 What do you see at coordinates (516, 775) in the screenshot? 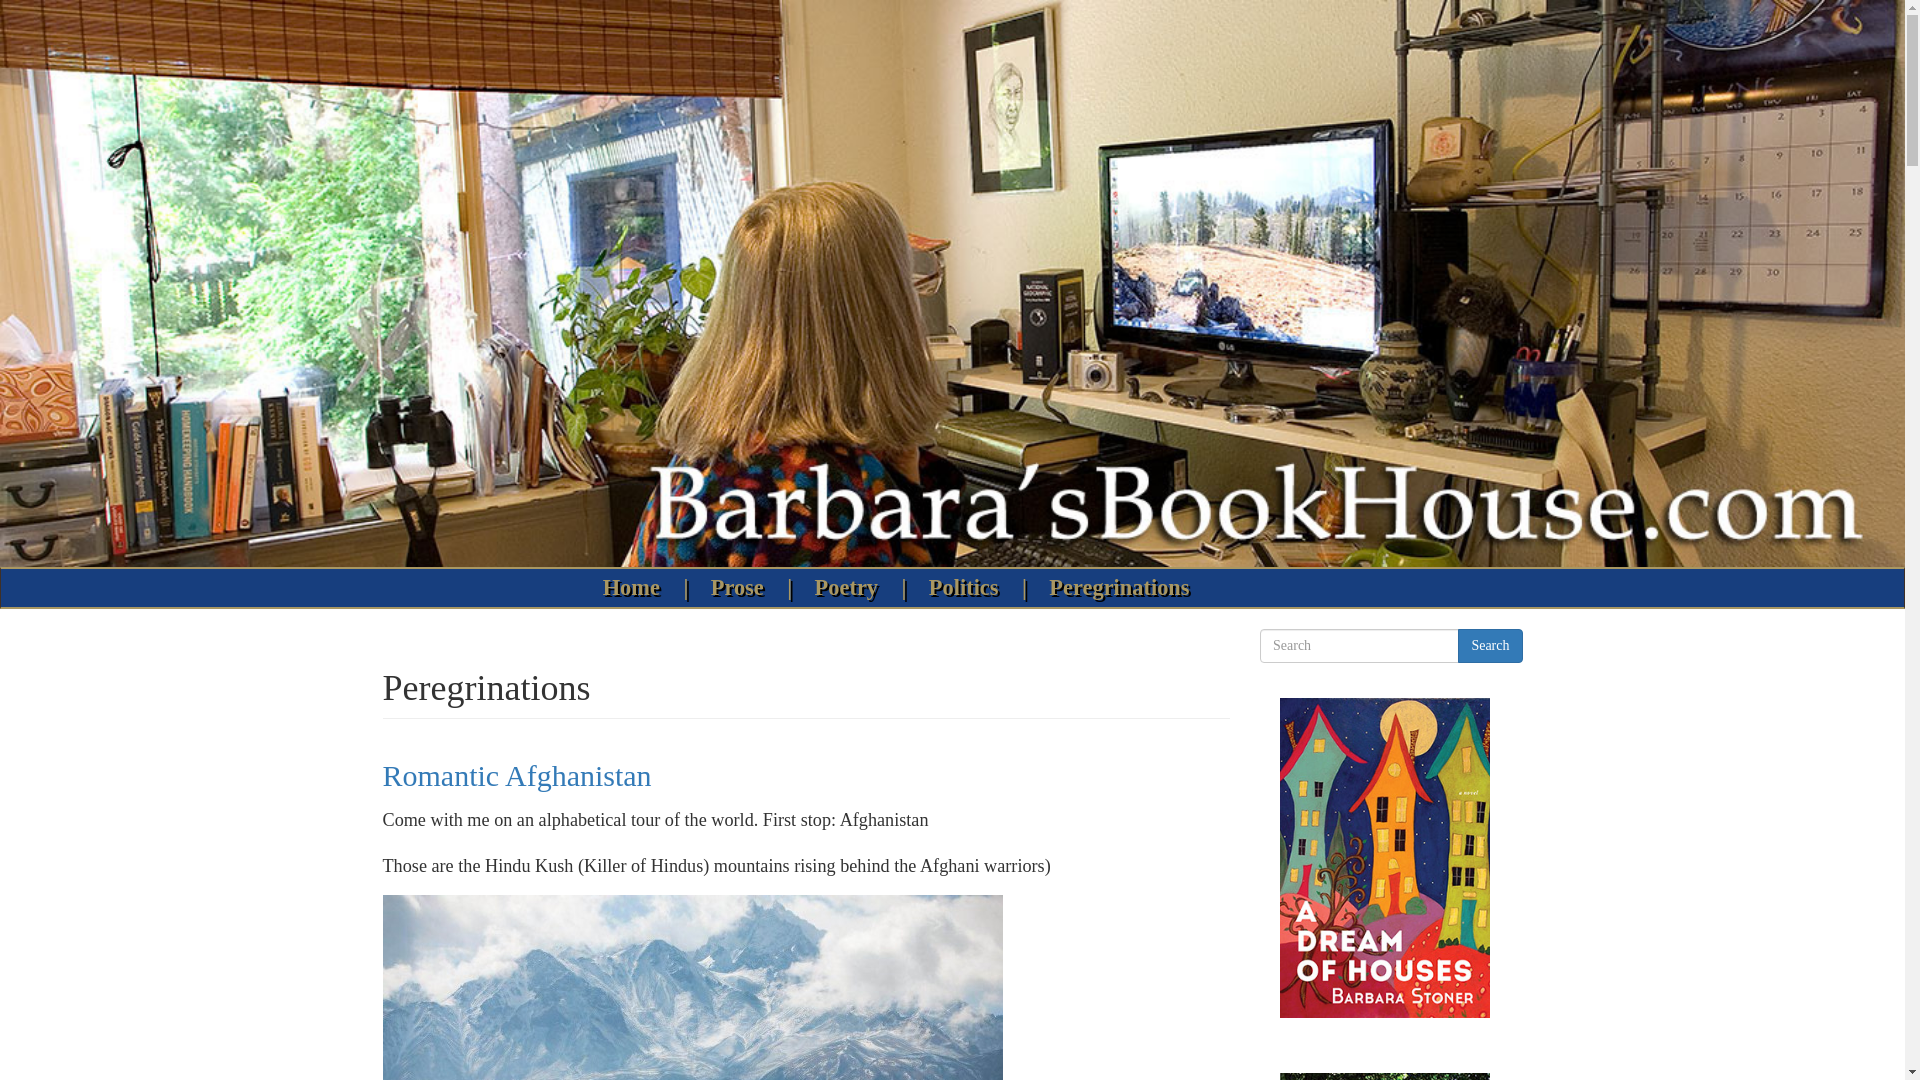
I see `Romantic Afghanistan` at bounding box center [516, 775].